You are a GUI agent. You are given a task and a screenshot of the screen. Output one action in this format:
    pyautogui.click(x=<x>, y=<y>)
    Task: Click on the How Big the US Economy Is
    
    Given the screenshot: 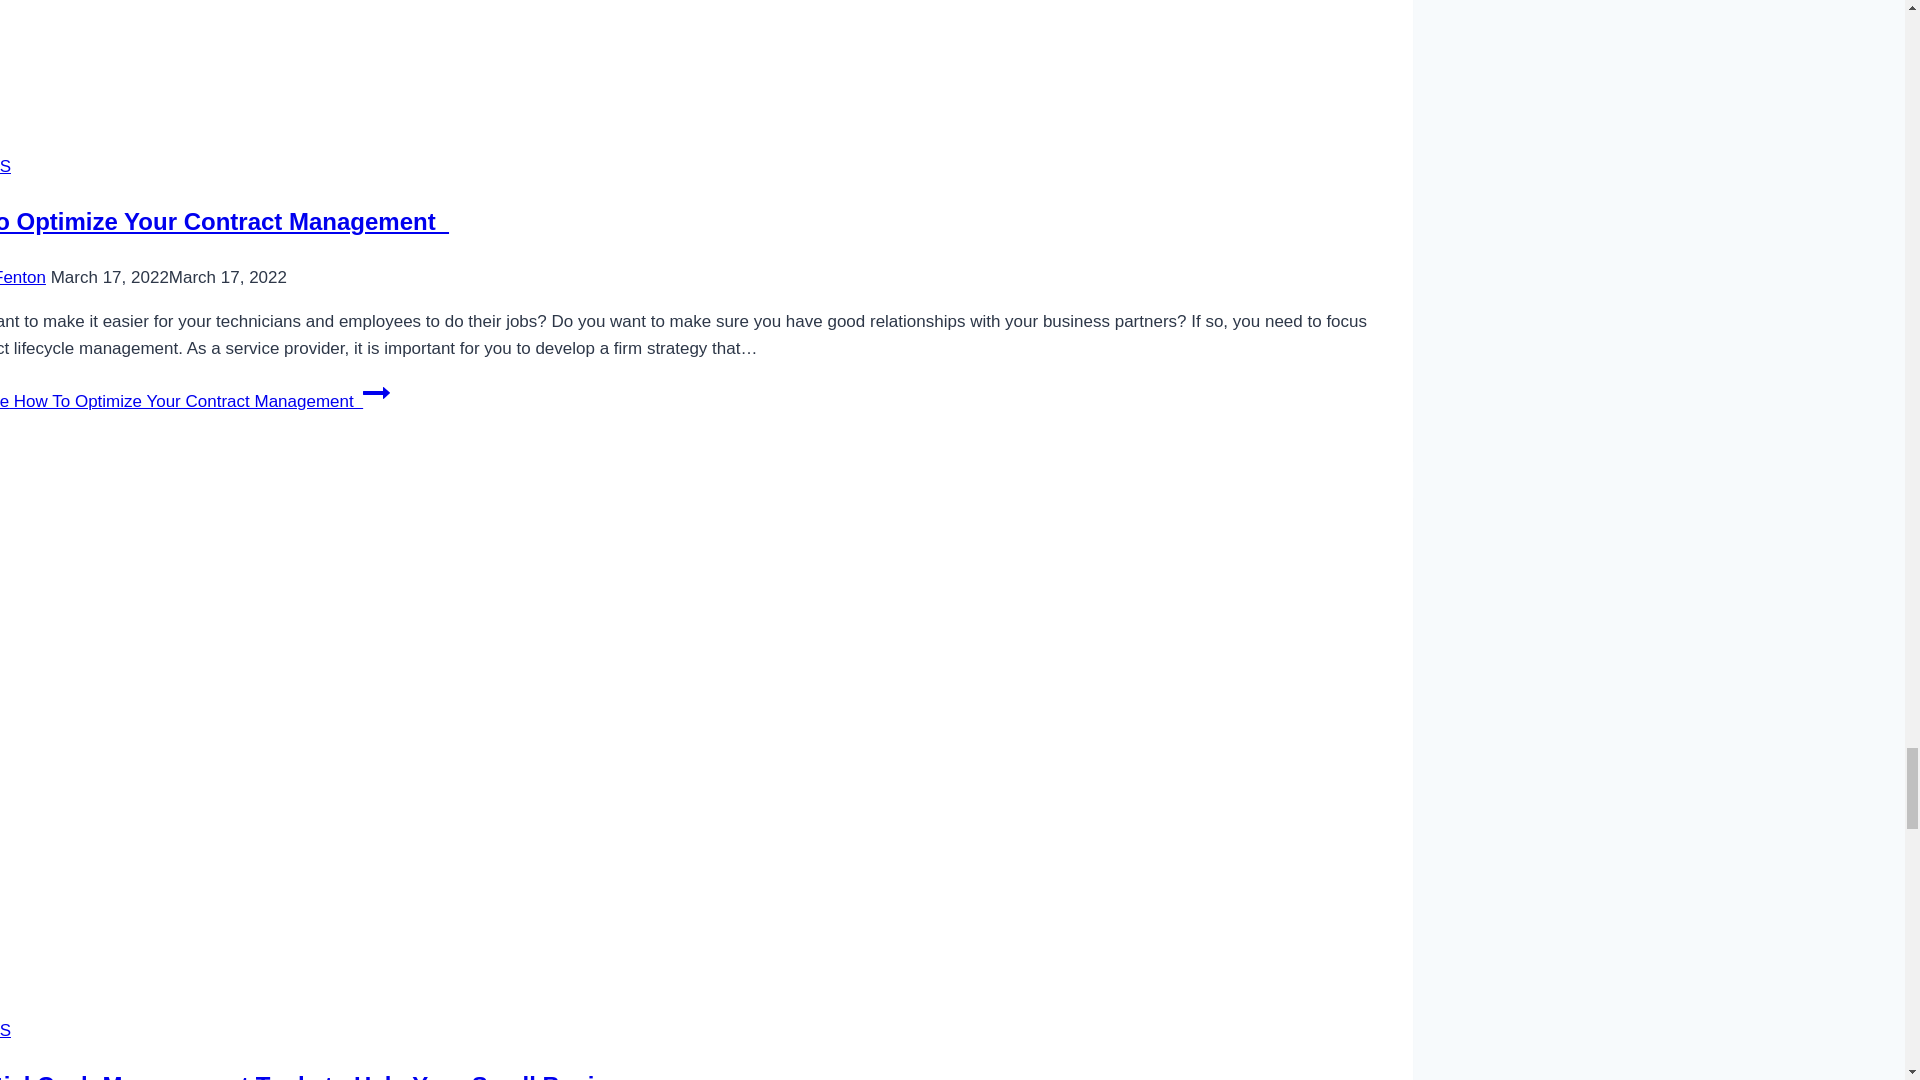 What is the action you would take?
    pyautogui.click(x=330, y=56)
    